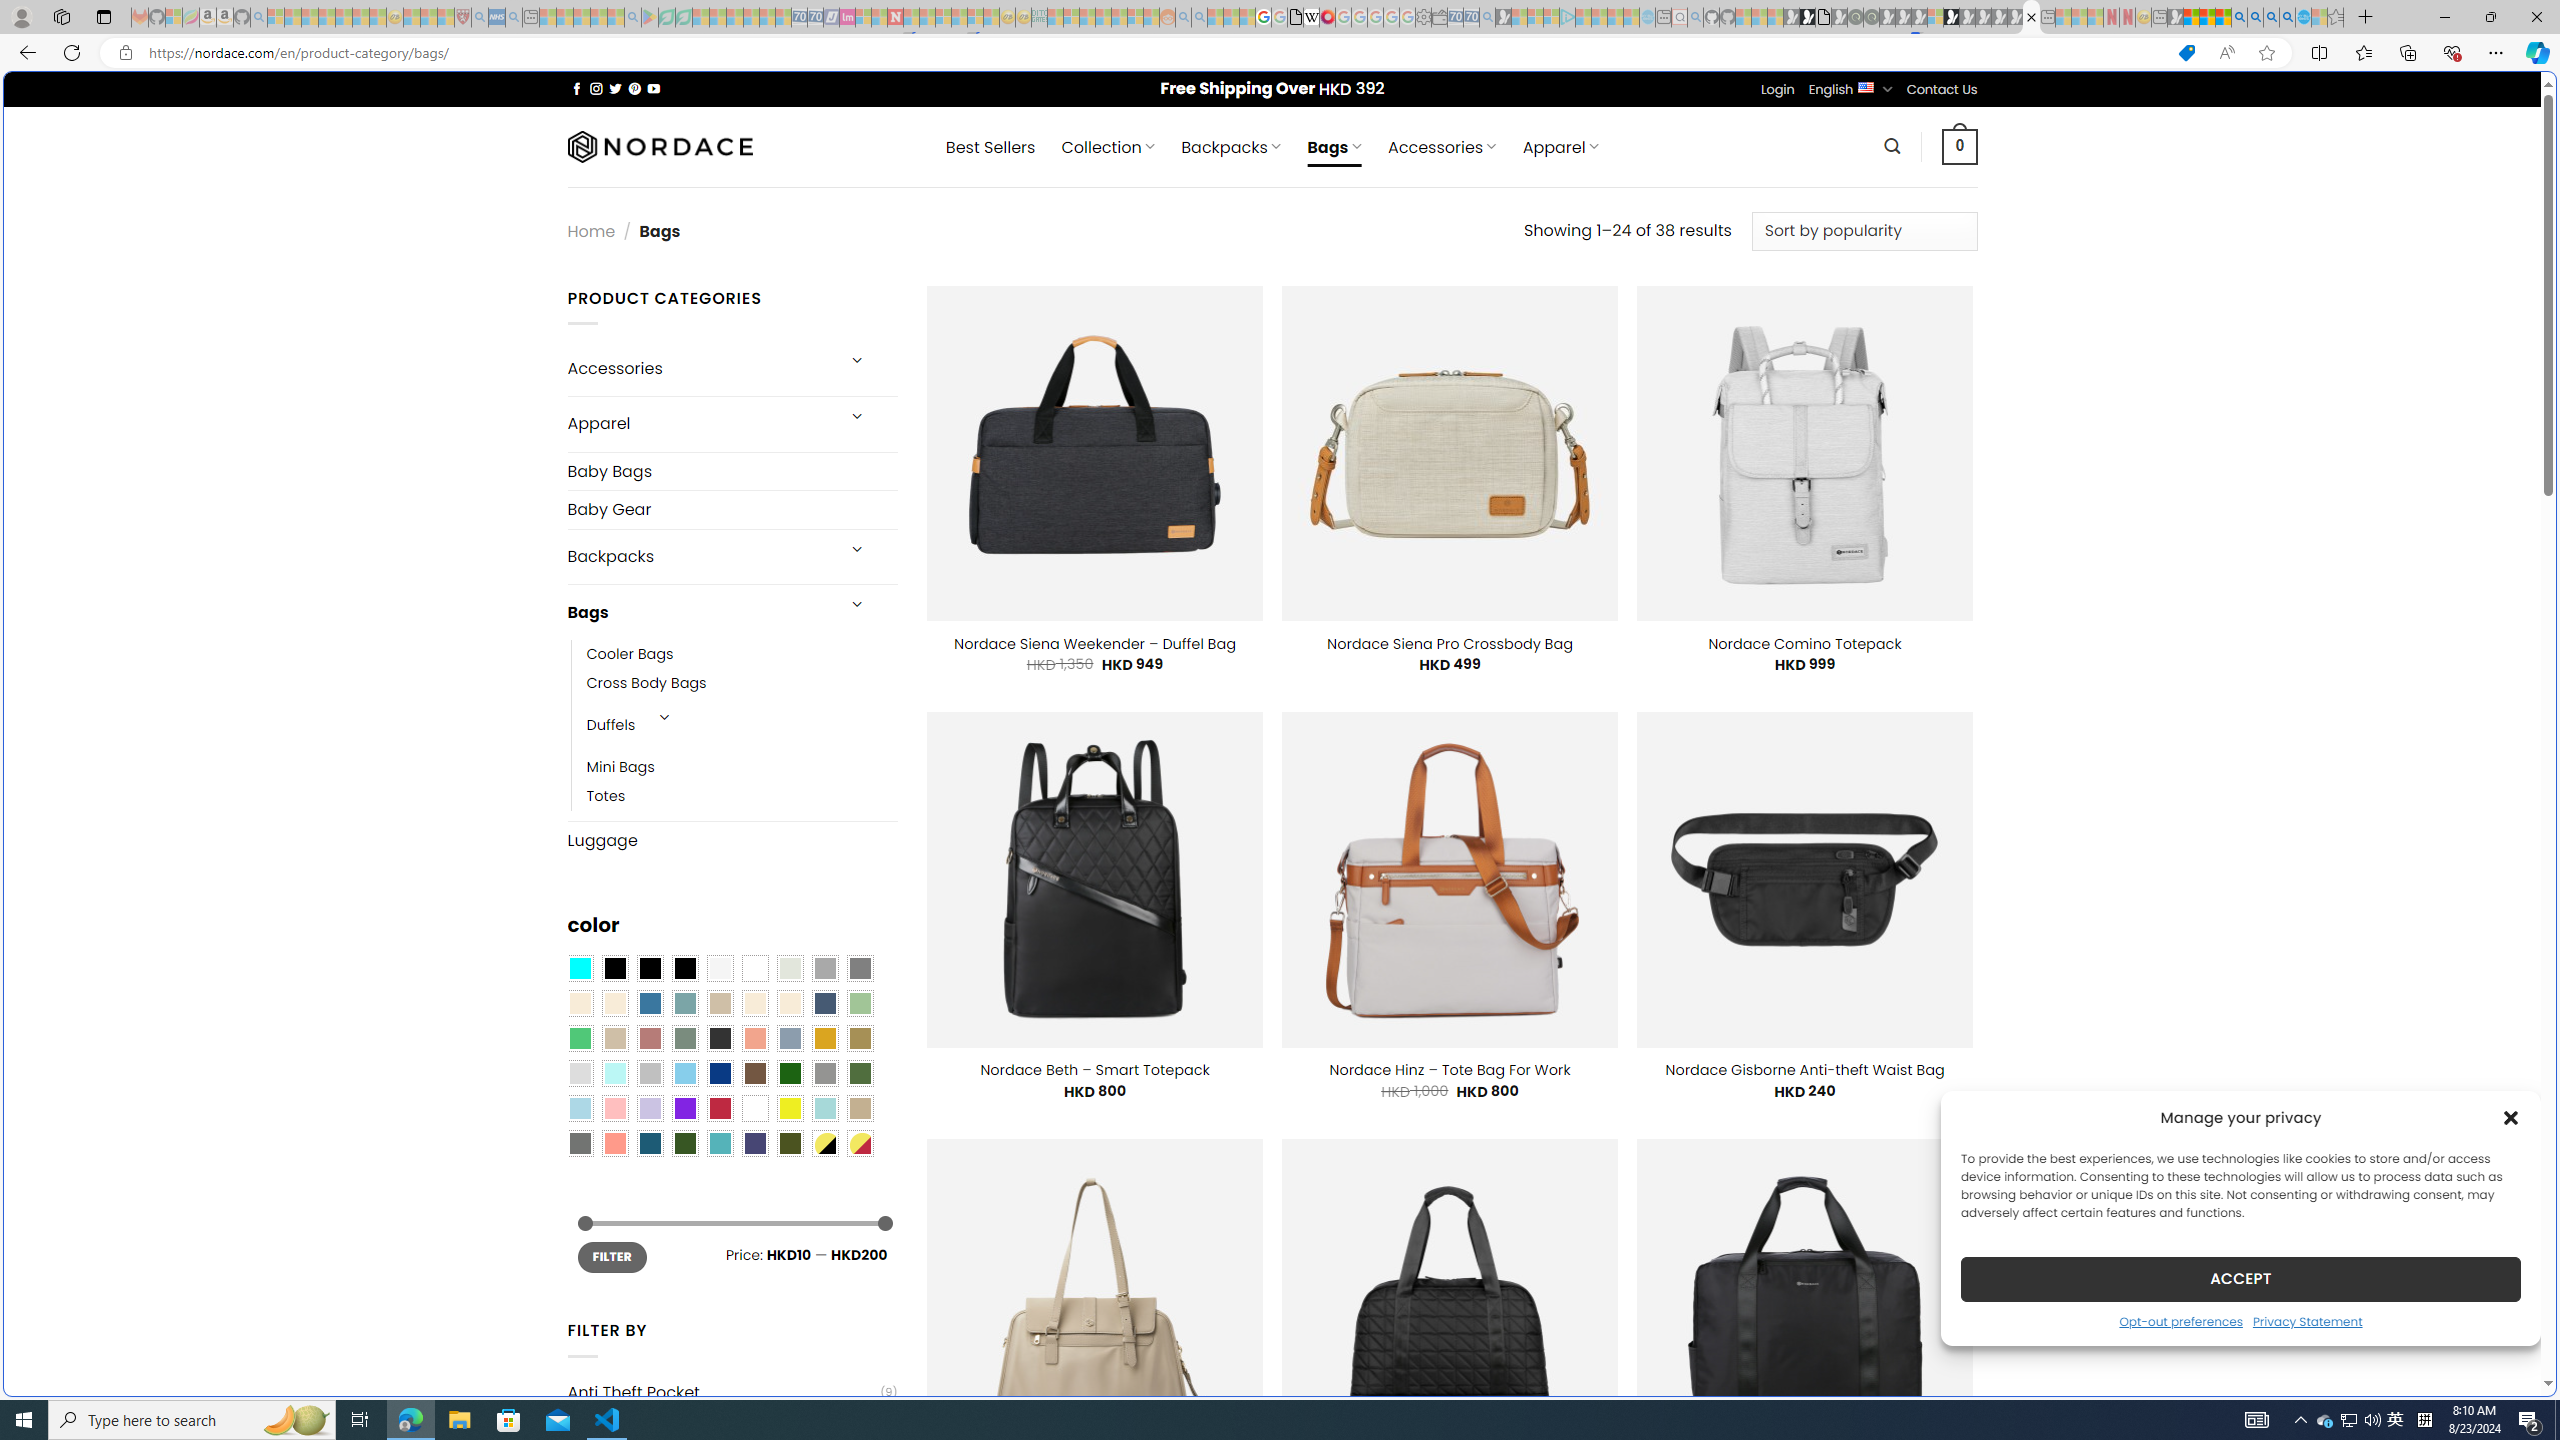 The width and height of the screenshot is (2560, 1440). Describe the element at coordinates (684, 1074) in the screenshot. I see `Sky Blue` at that location.